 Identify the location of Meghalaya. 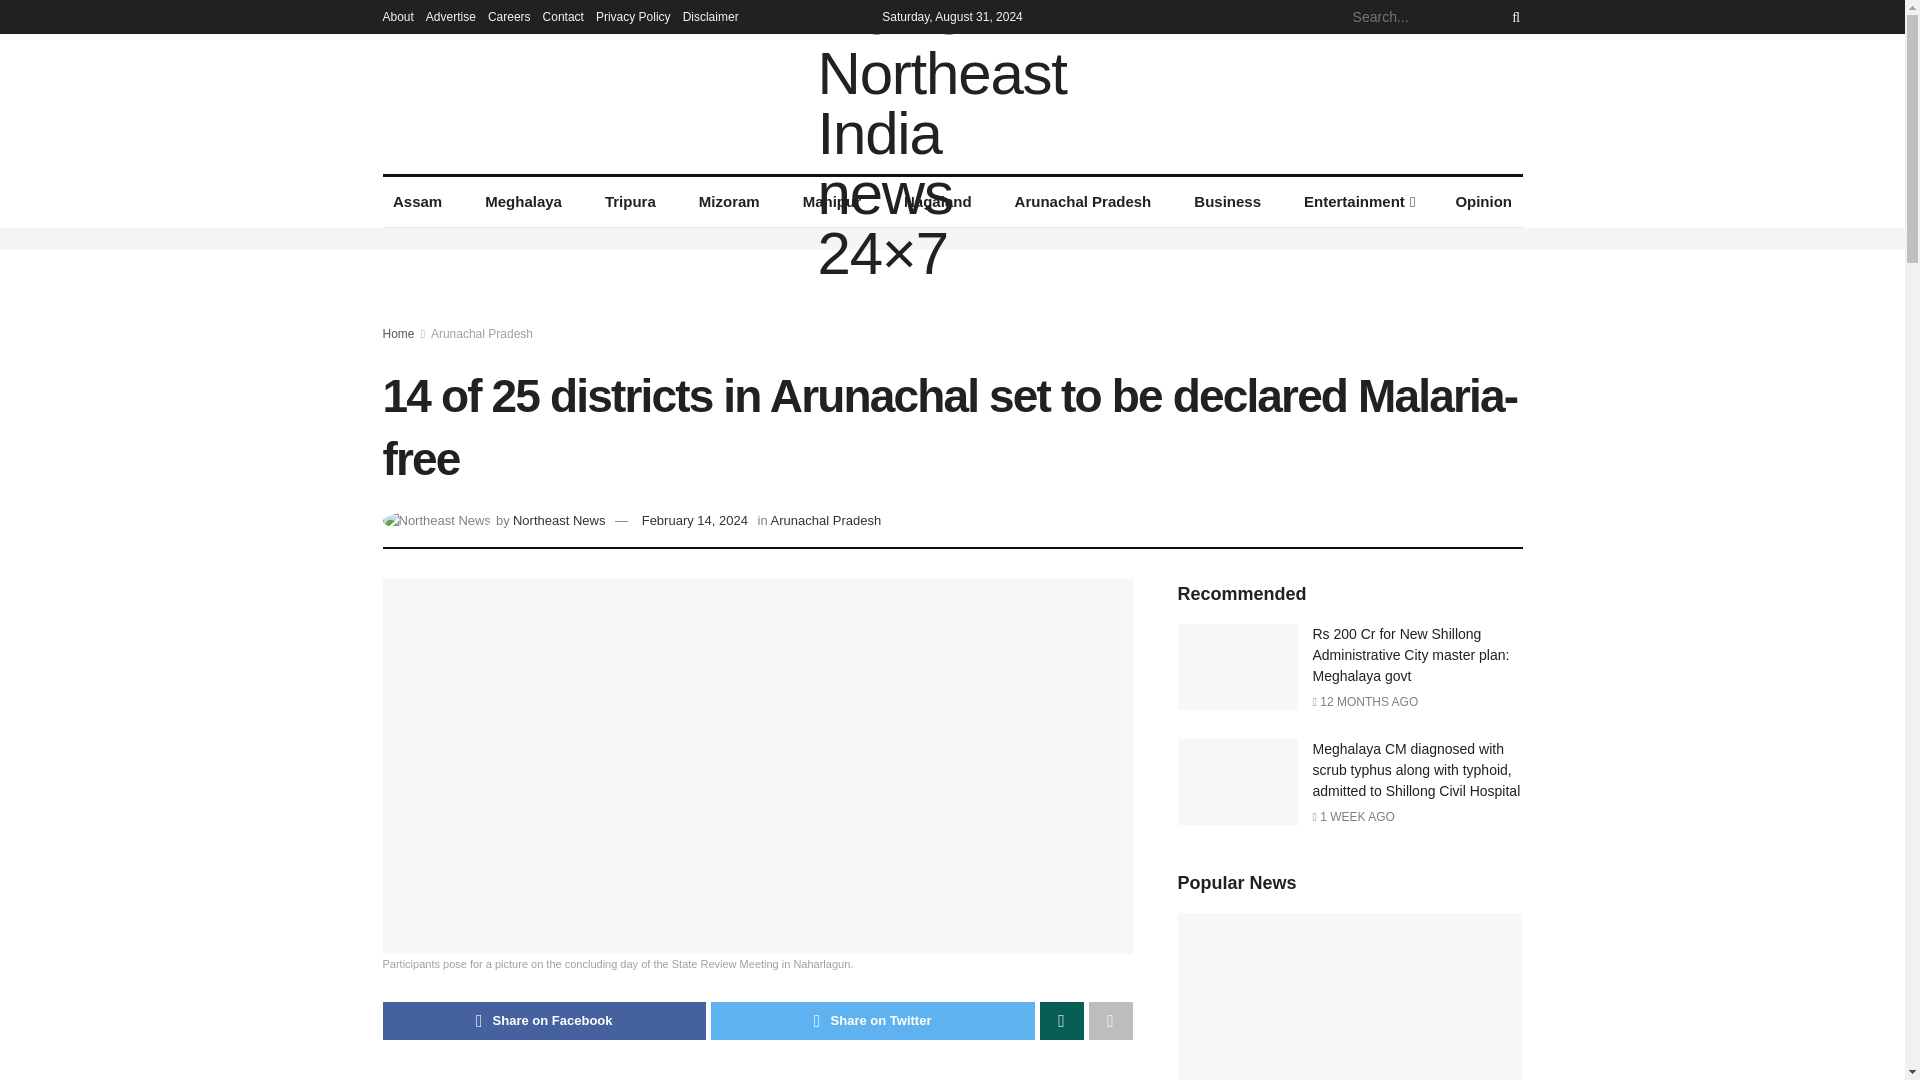
(523, 202).